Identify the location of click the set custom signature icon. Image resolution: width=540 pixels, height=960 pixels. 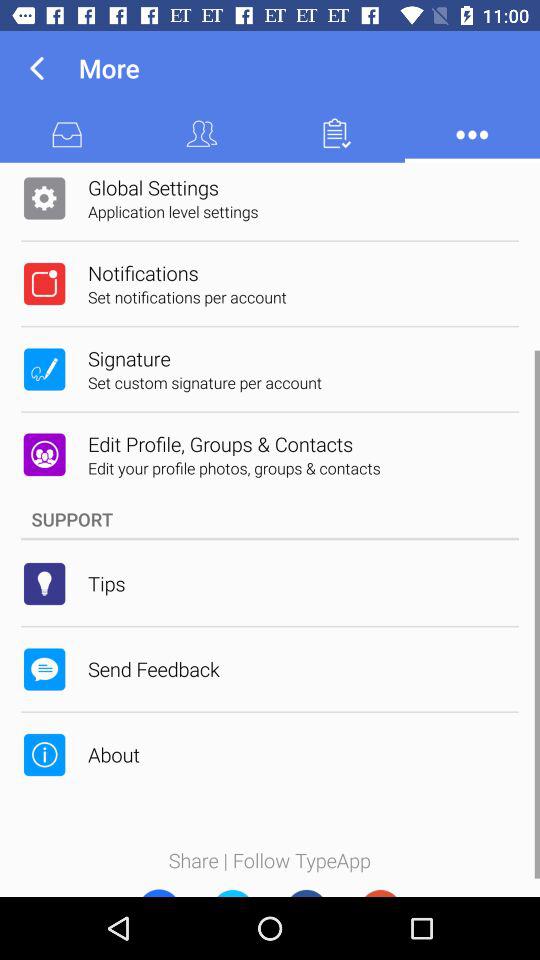
(205, 382).